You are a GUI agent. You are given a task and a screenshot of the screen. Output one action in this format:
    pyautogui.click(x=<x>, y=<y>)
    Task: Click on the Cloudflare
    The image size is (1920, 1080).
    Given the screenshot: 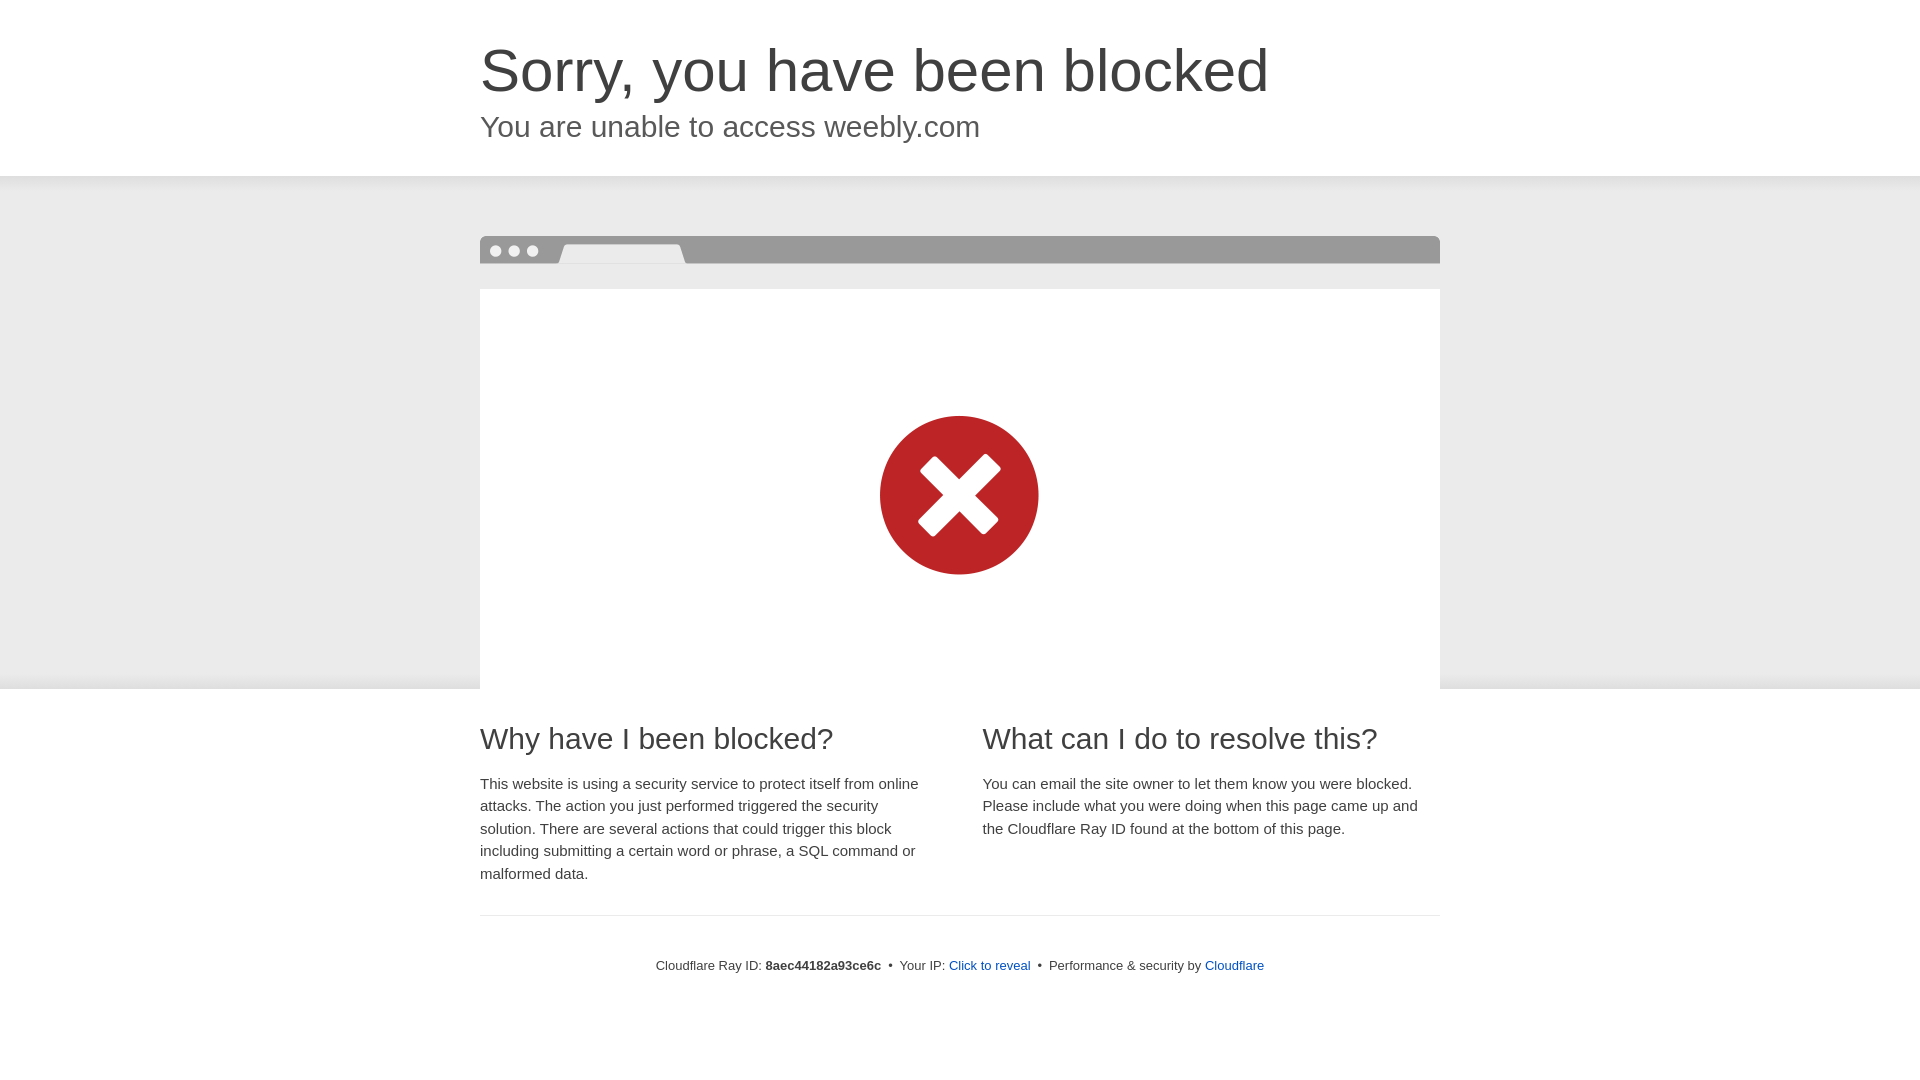 What is the action you would take?
    pyautogui.click(x=1234, y=965)
    